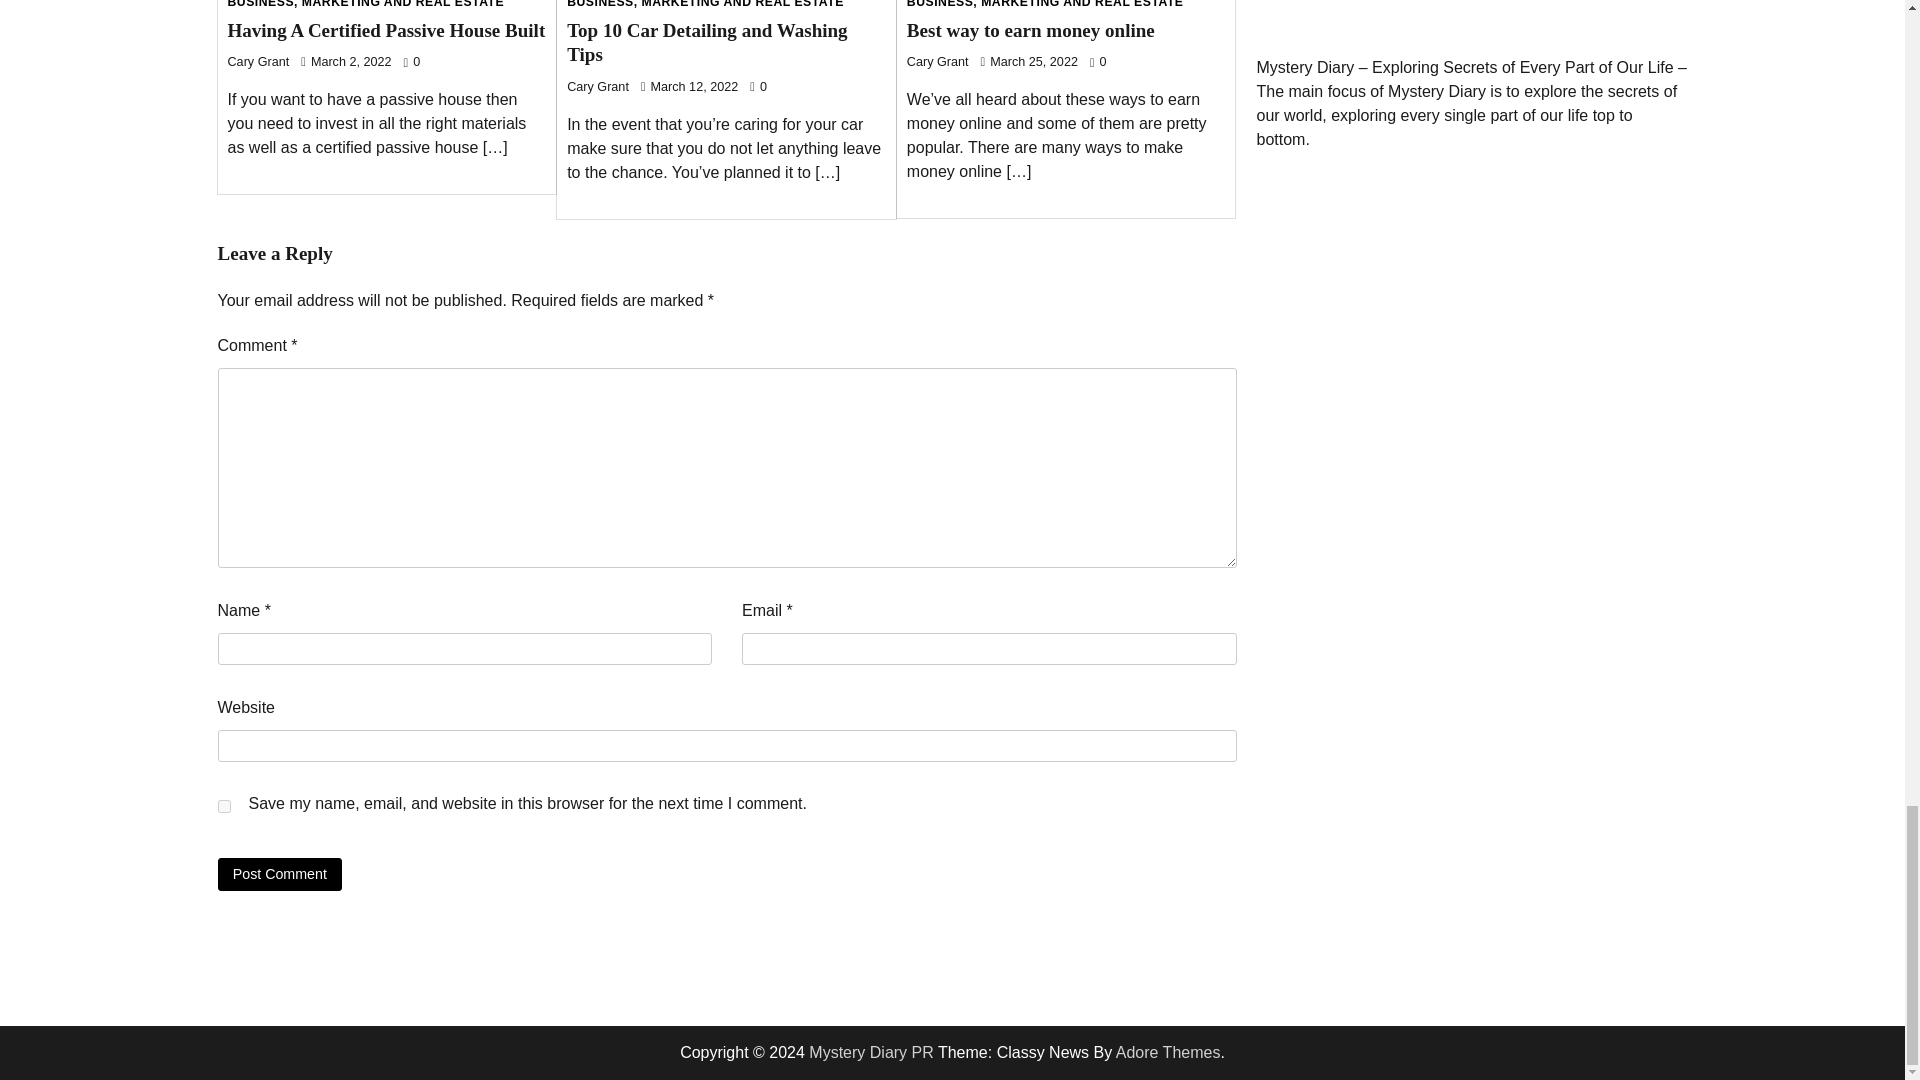 The image size is (1920, 1080). What do you see at coordinates (258, 62) in the screenshot?
I see `Cary Grant` at bounding box center [258, 62].